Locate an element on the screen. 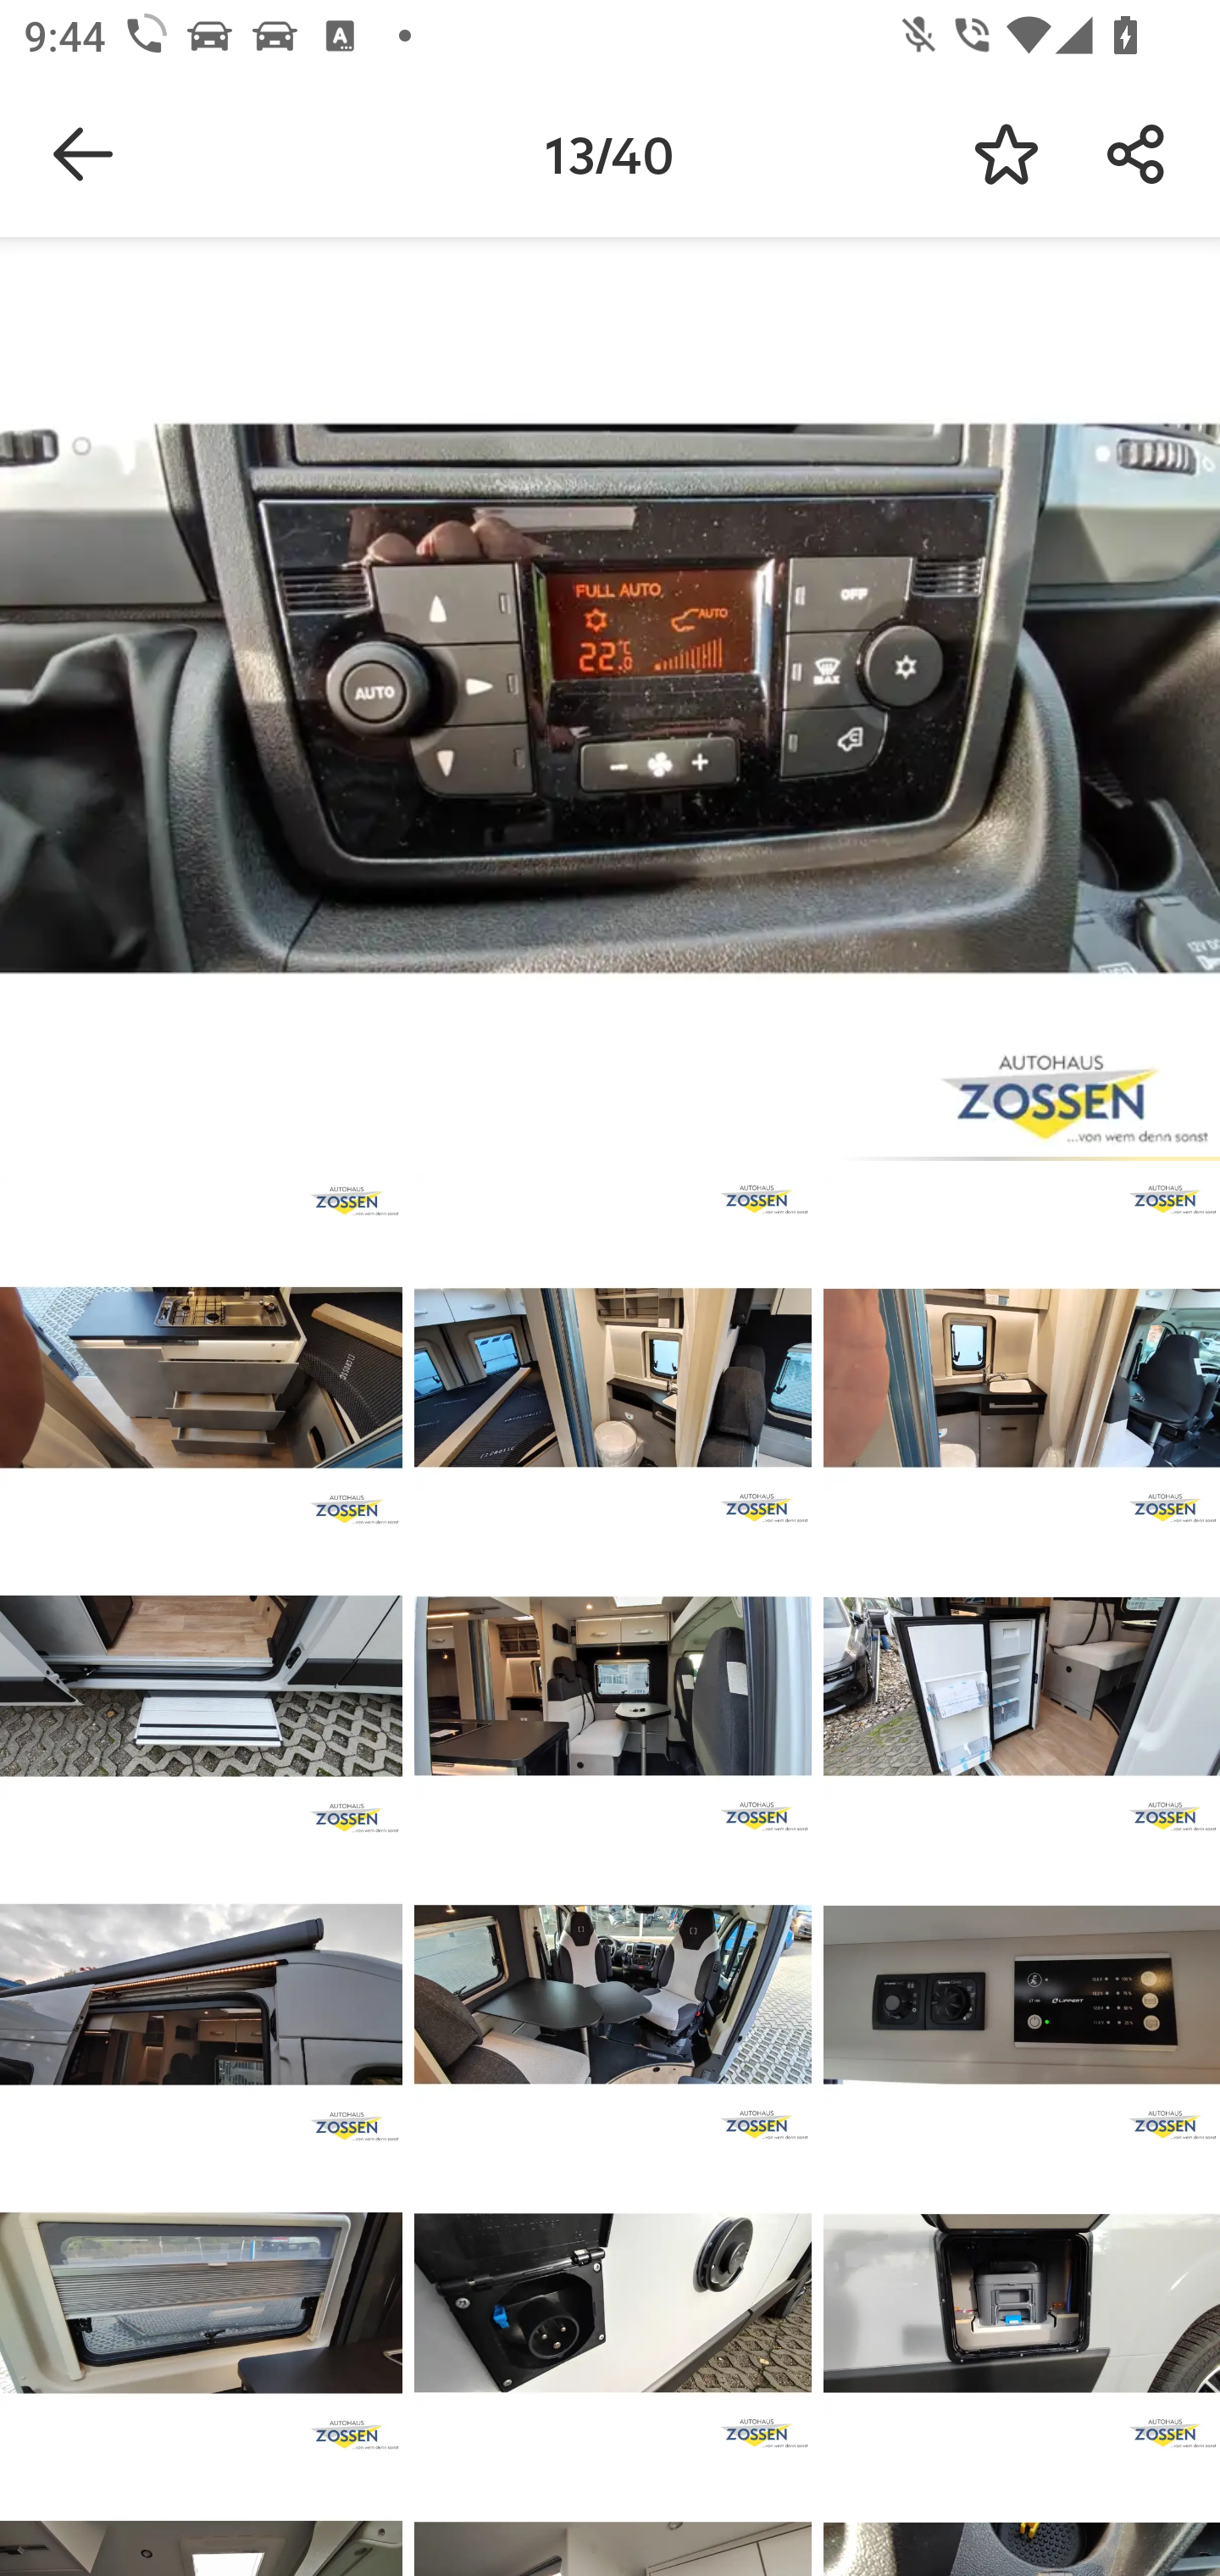  image is located at coordinates (1022, 1995).